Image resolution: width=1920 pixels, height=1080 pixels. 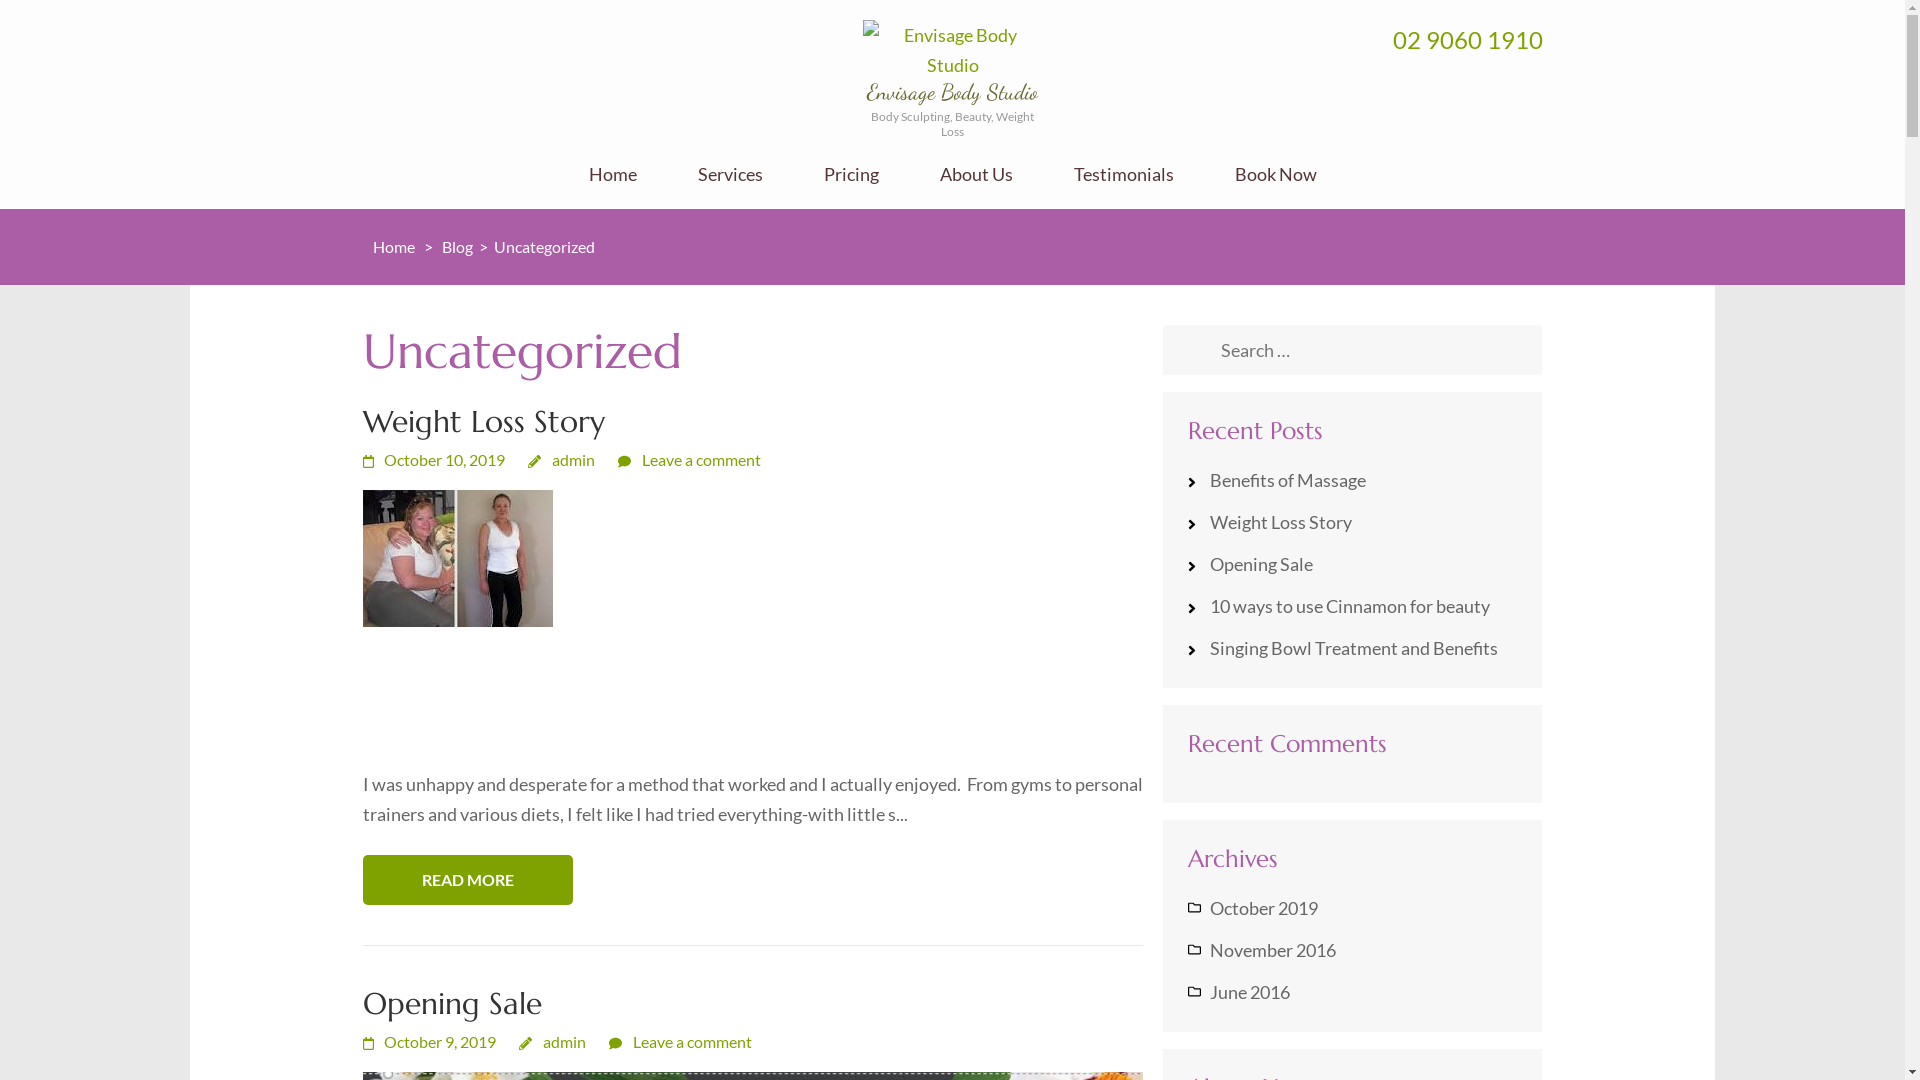 What do you see at coordinates (1250, 992) in the screenshot?
I see `June 2016` at bounding box center [1250, 992].